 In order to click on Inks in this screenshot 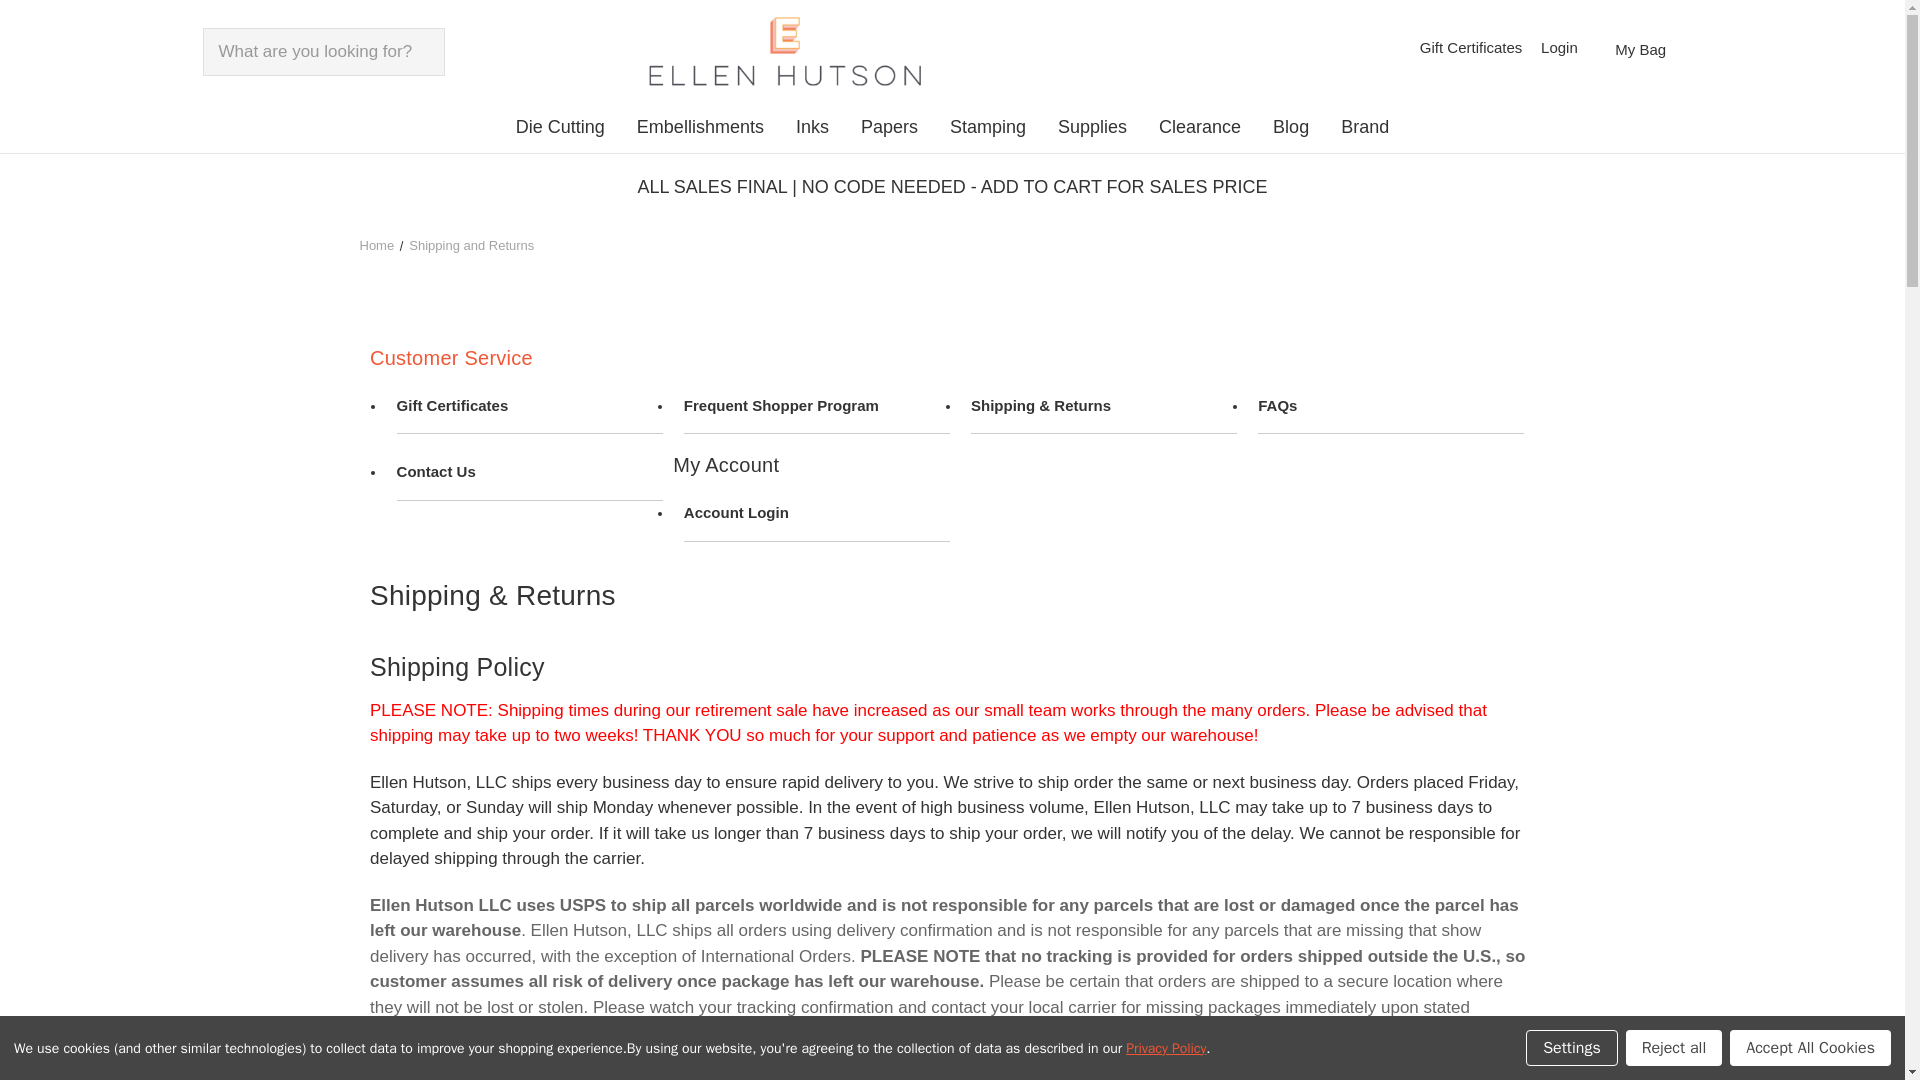, I will do `click(812, 130)`.